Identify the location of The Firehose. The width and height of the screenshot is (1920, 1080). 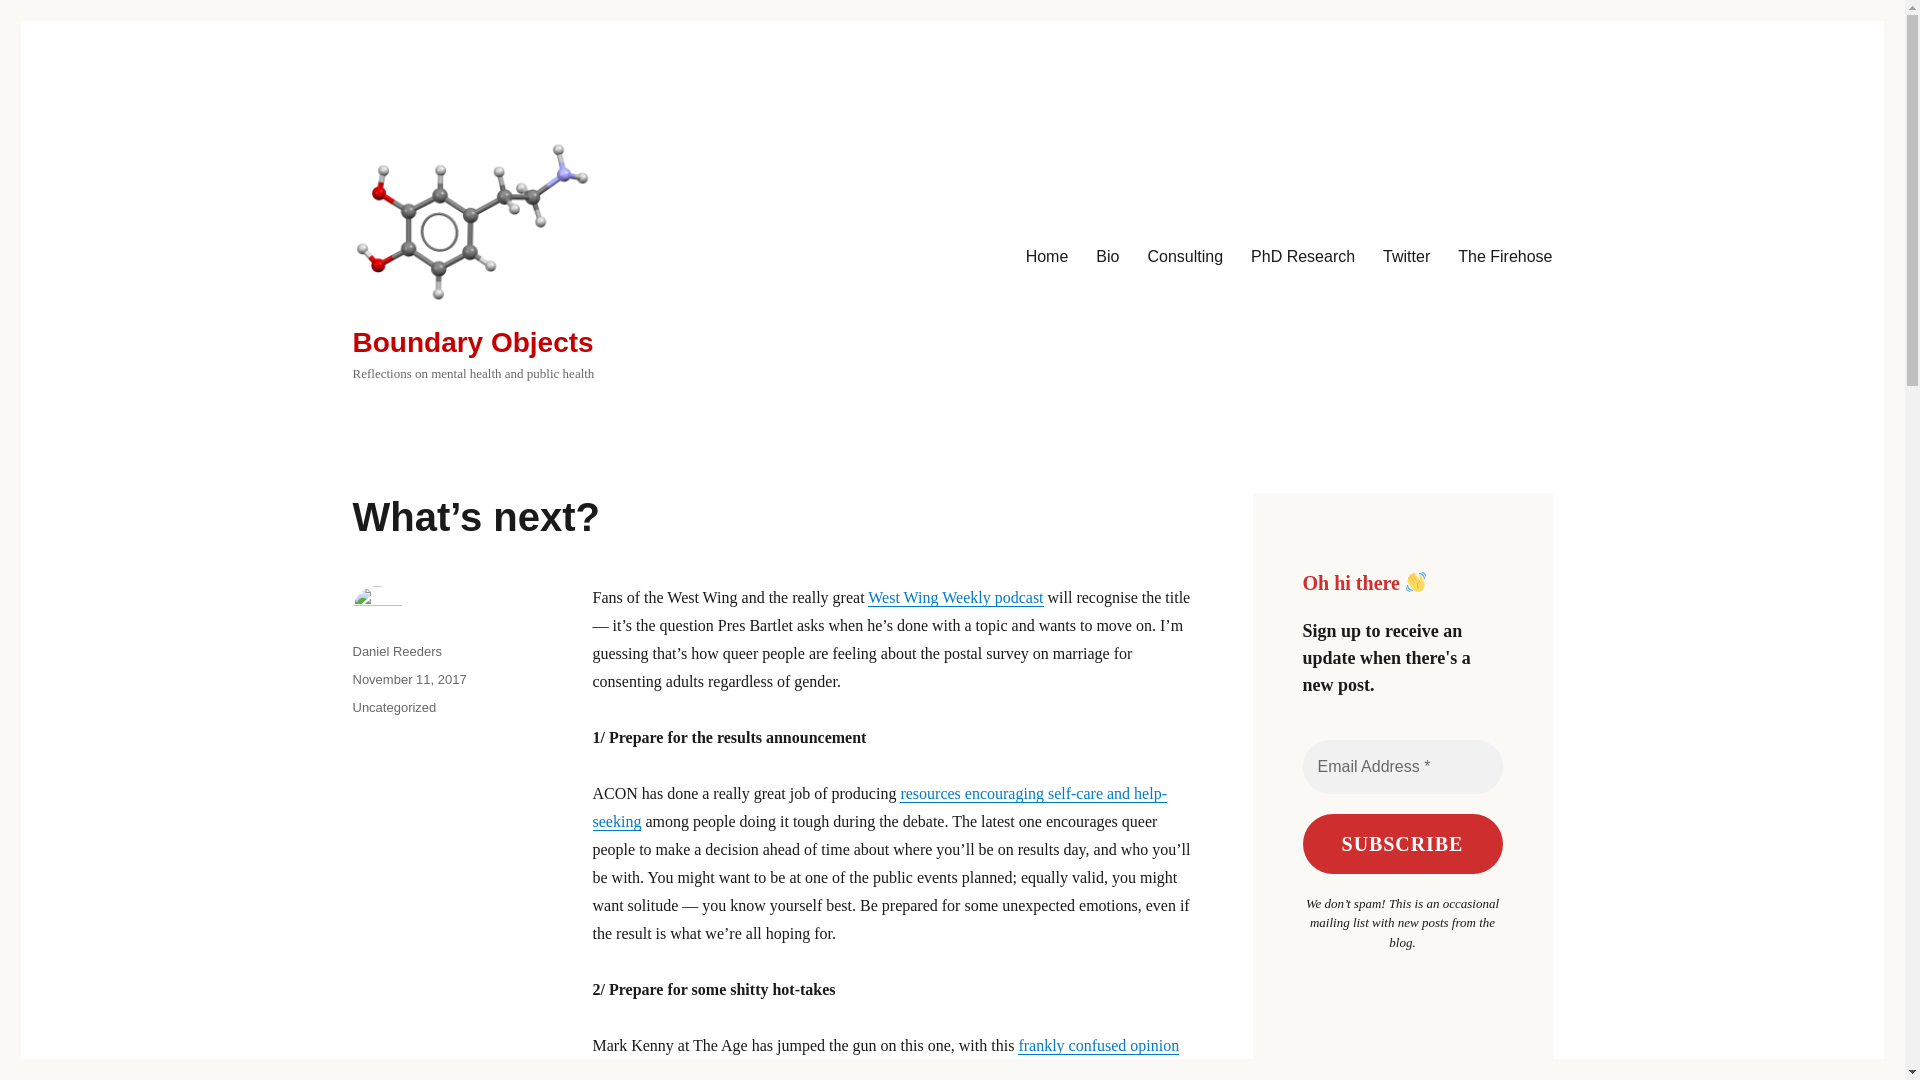
(1504, 256).